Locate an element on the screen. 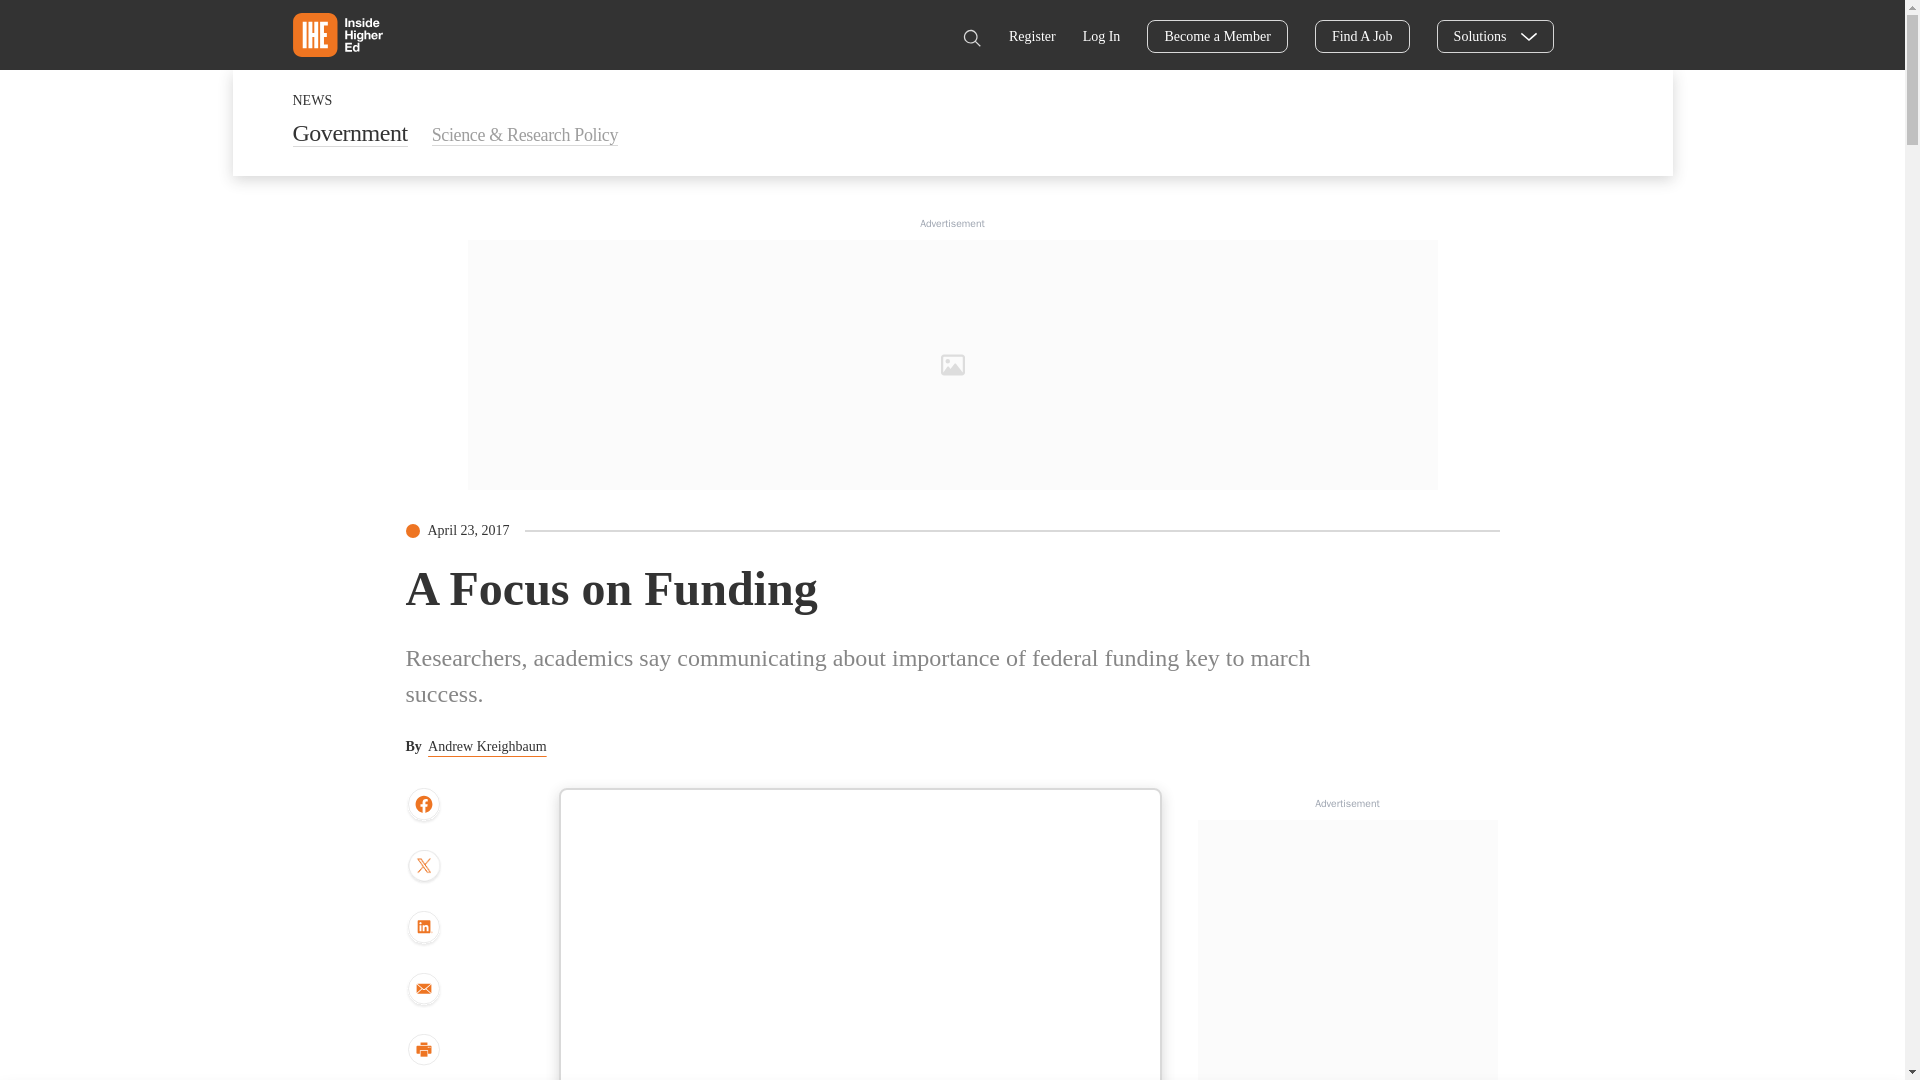 The height and width of the screenshot is (1080, 1920). share to Linkedin is located at coordinates (423, 928).